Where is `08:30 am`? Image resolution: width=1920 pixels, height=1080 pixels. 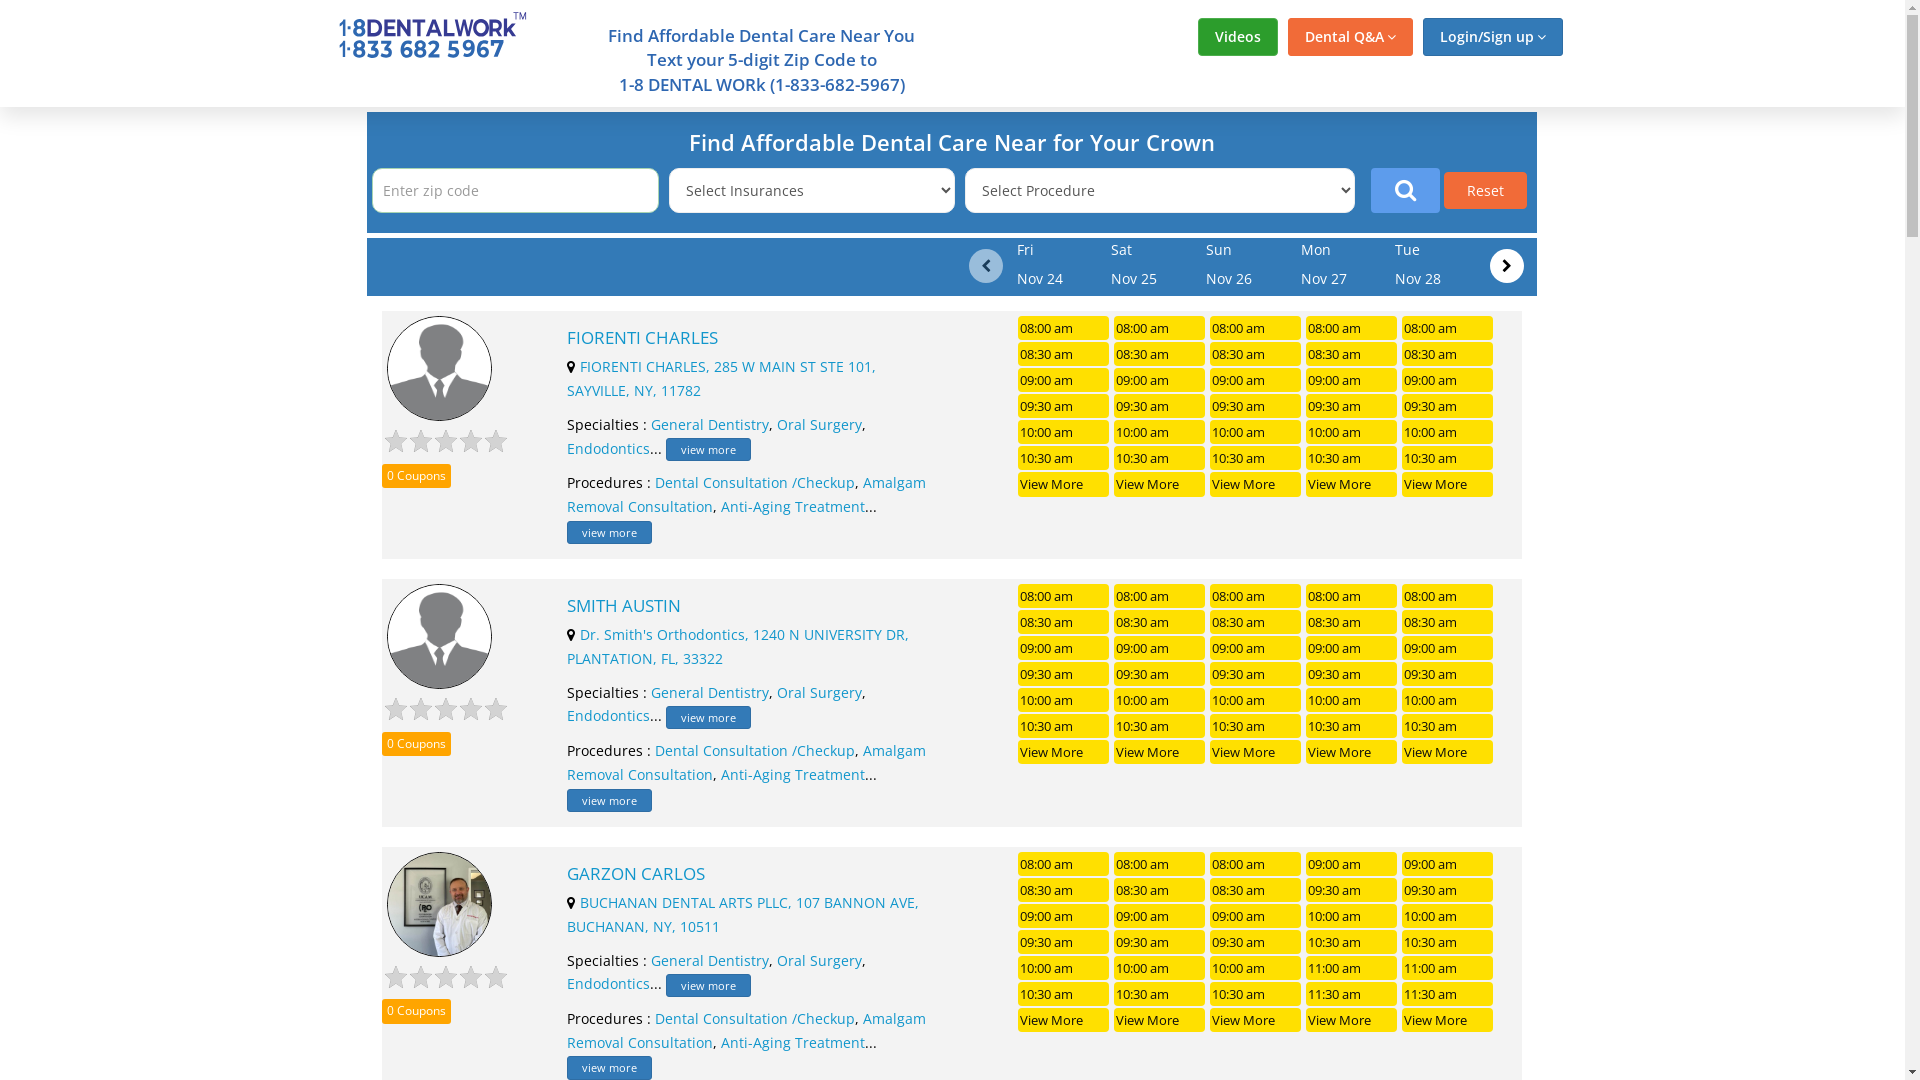
08:30 am is located at coordinates (1160, 354).